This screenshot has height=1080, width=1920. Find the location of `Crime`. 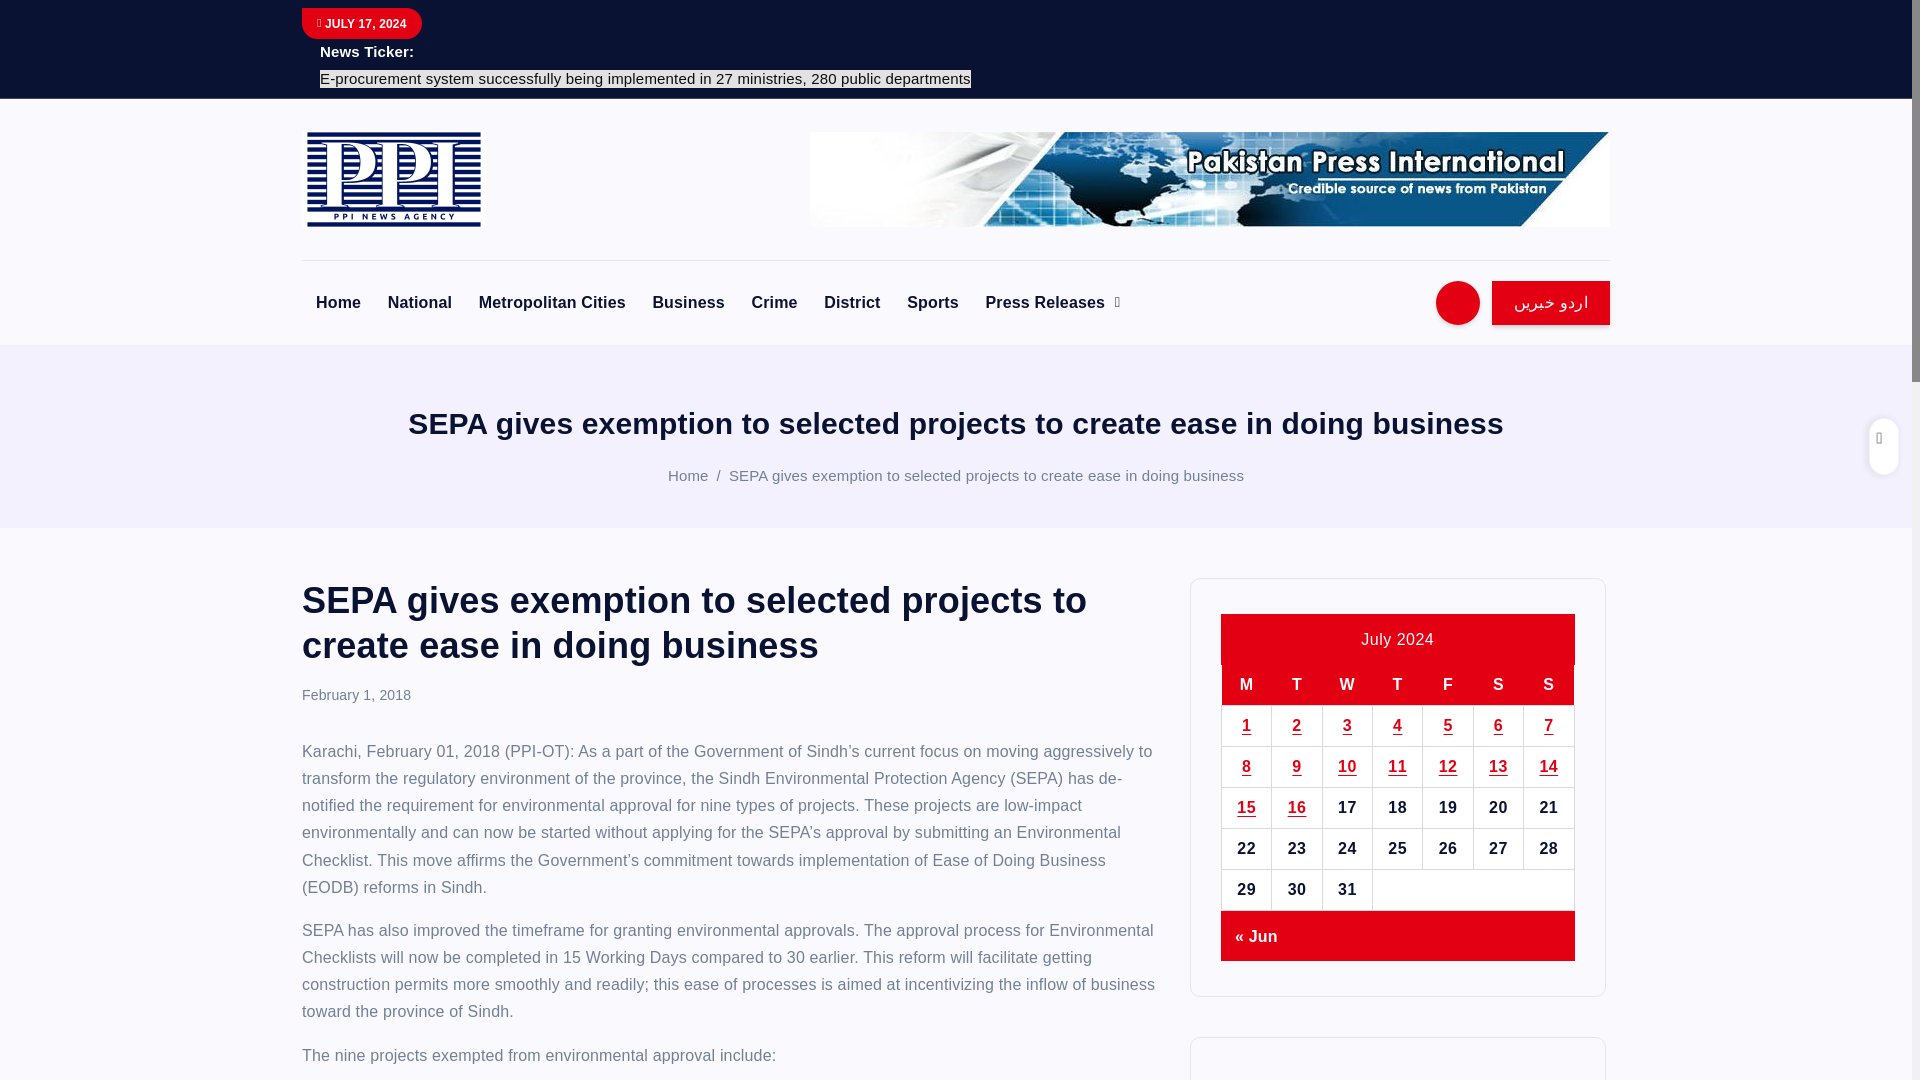

Crime is located at coordinates (774, 302).